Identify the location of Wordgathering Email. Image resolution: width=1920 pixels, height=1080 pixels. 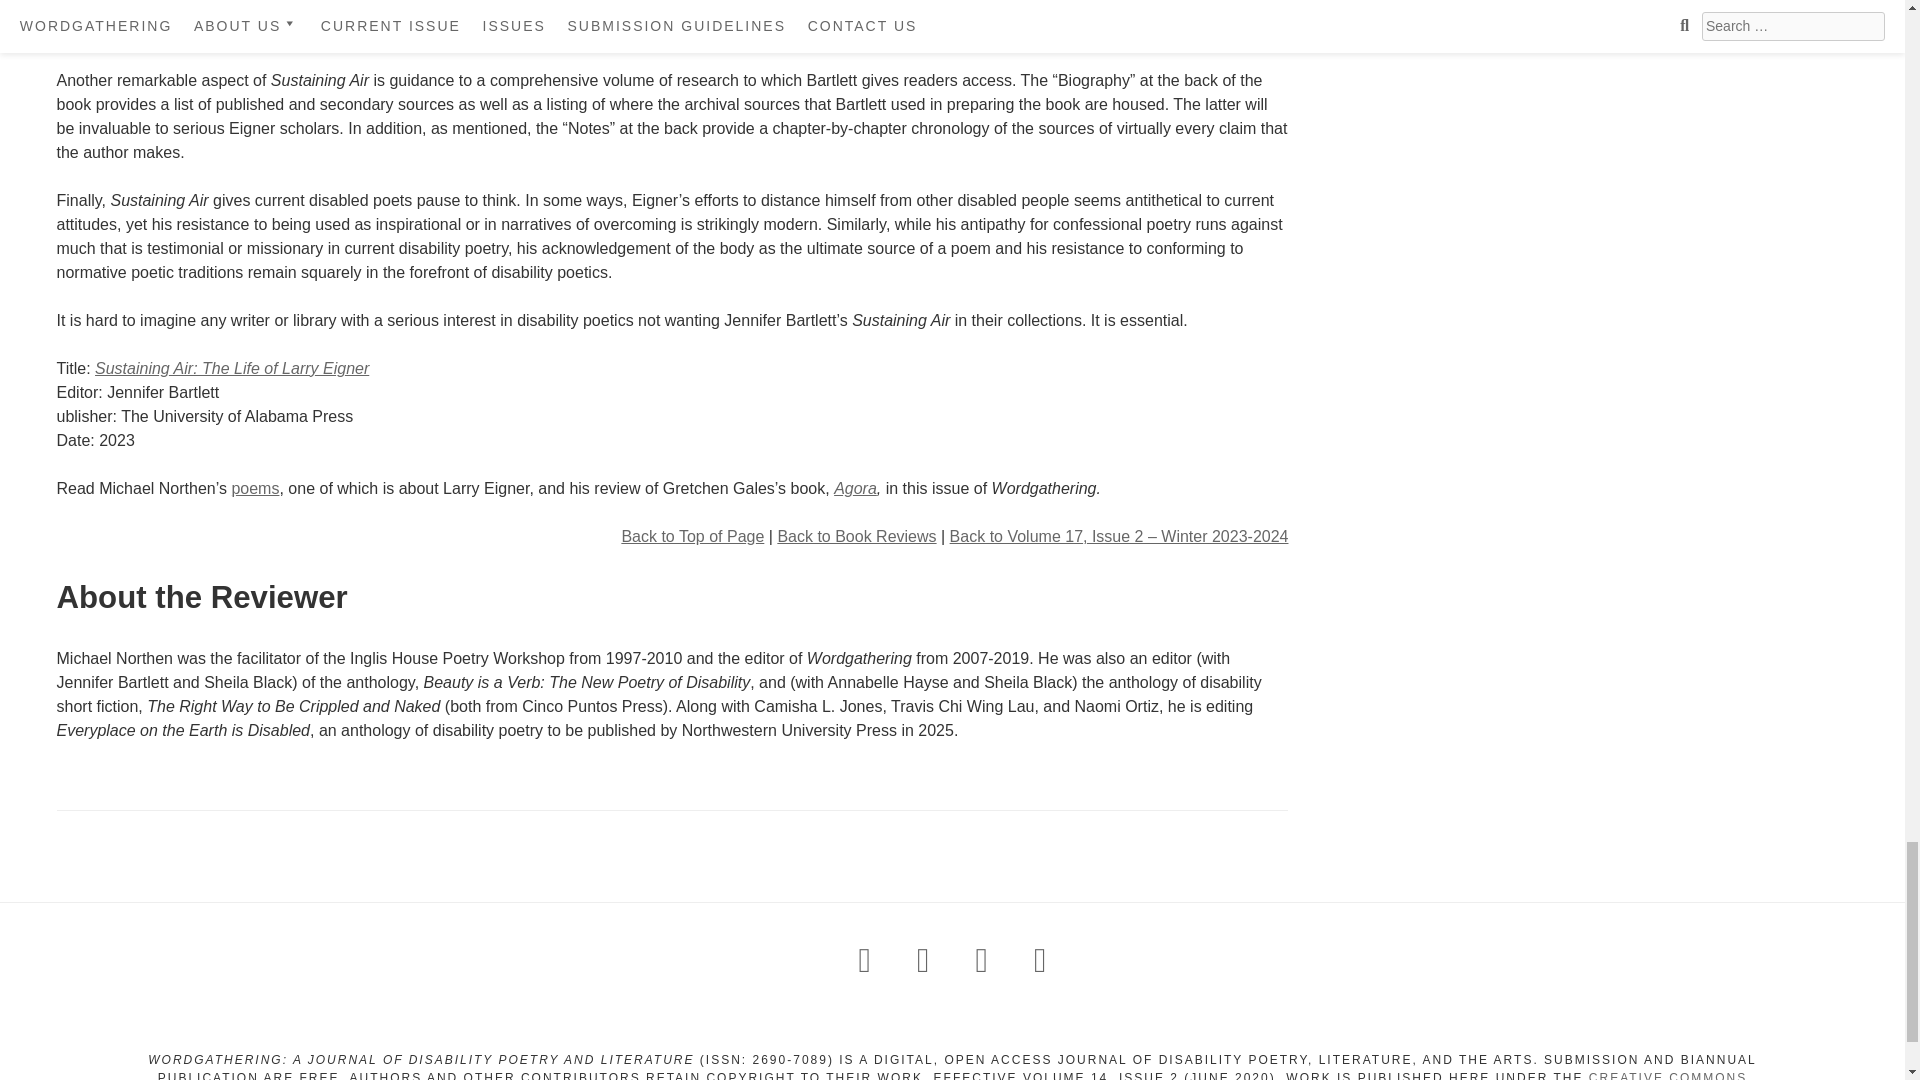
(923, 959).